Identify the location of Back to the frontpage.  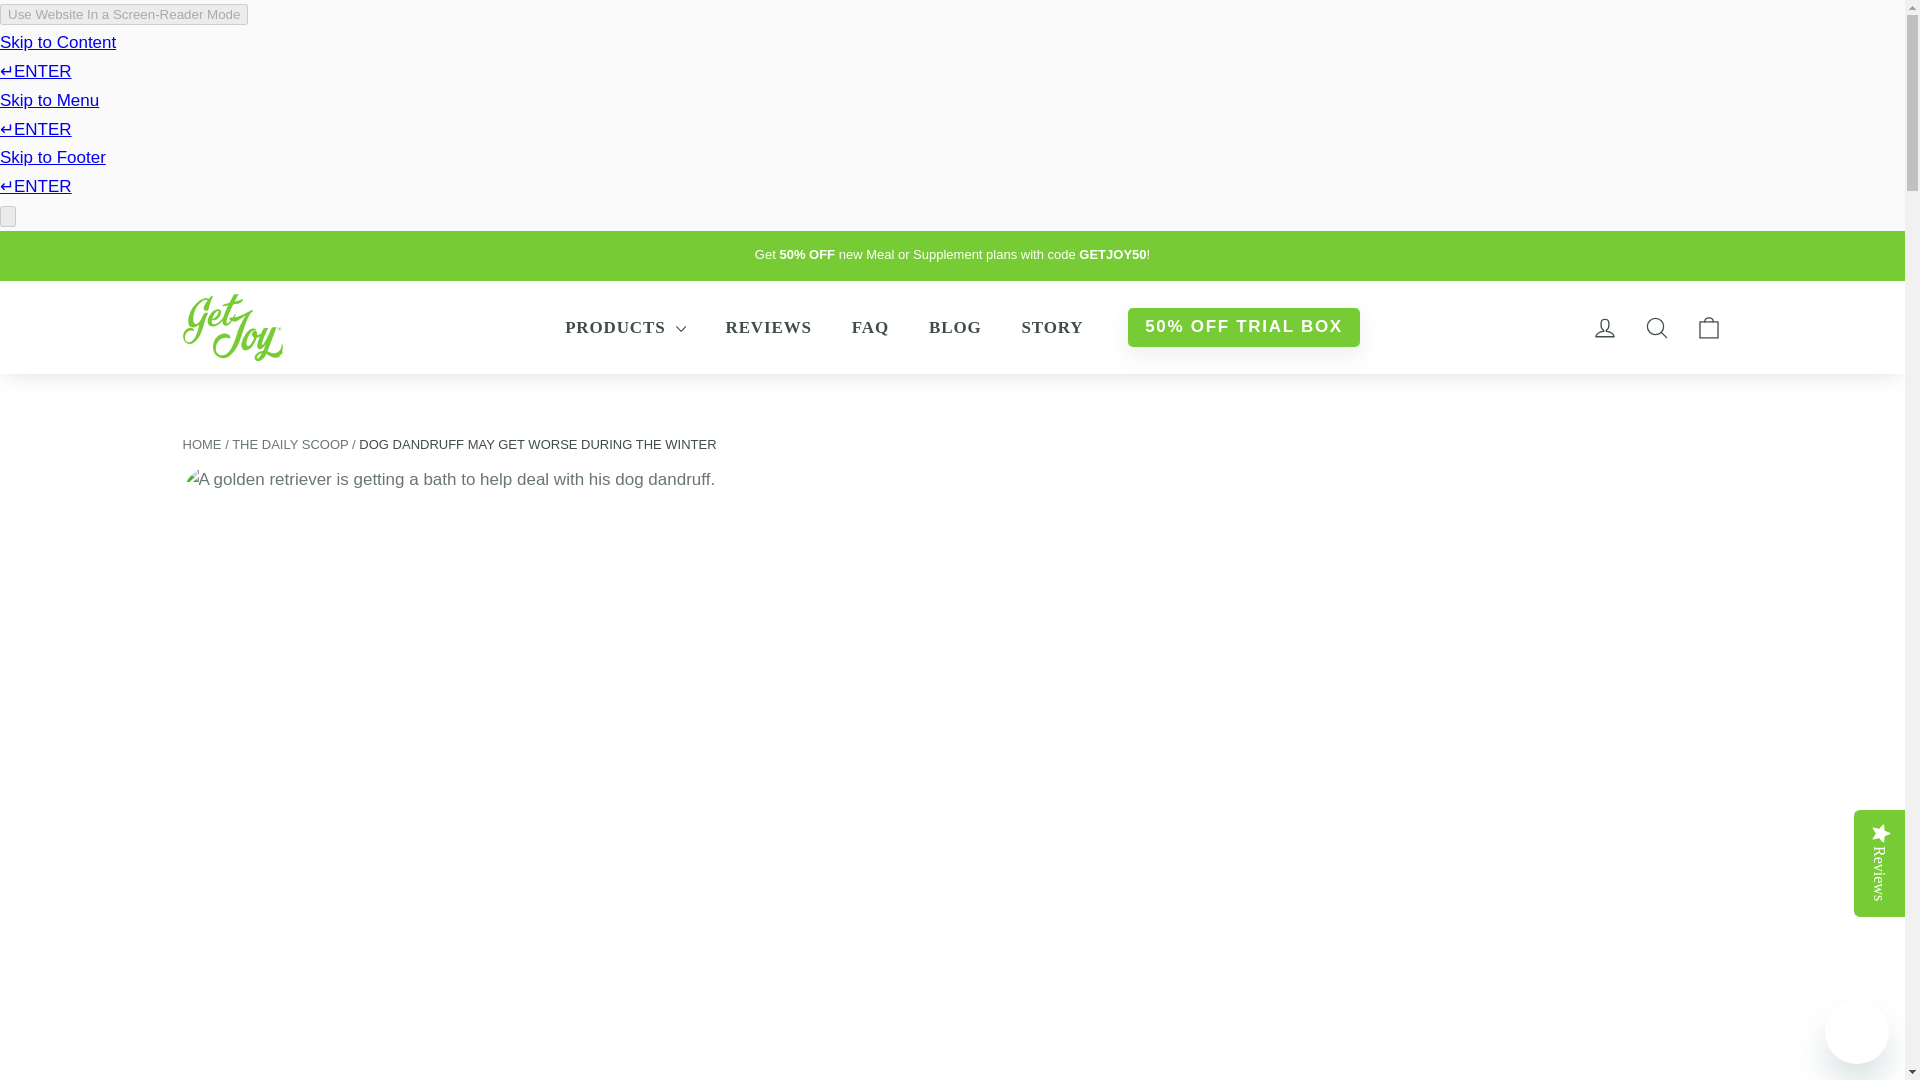
(201, 444).